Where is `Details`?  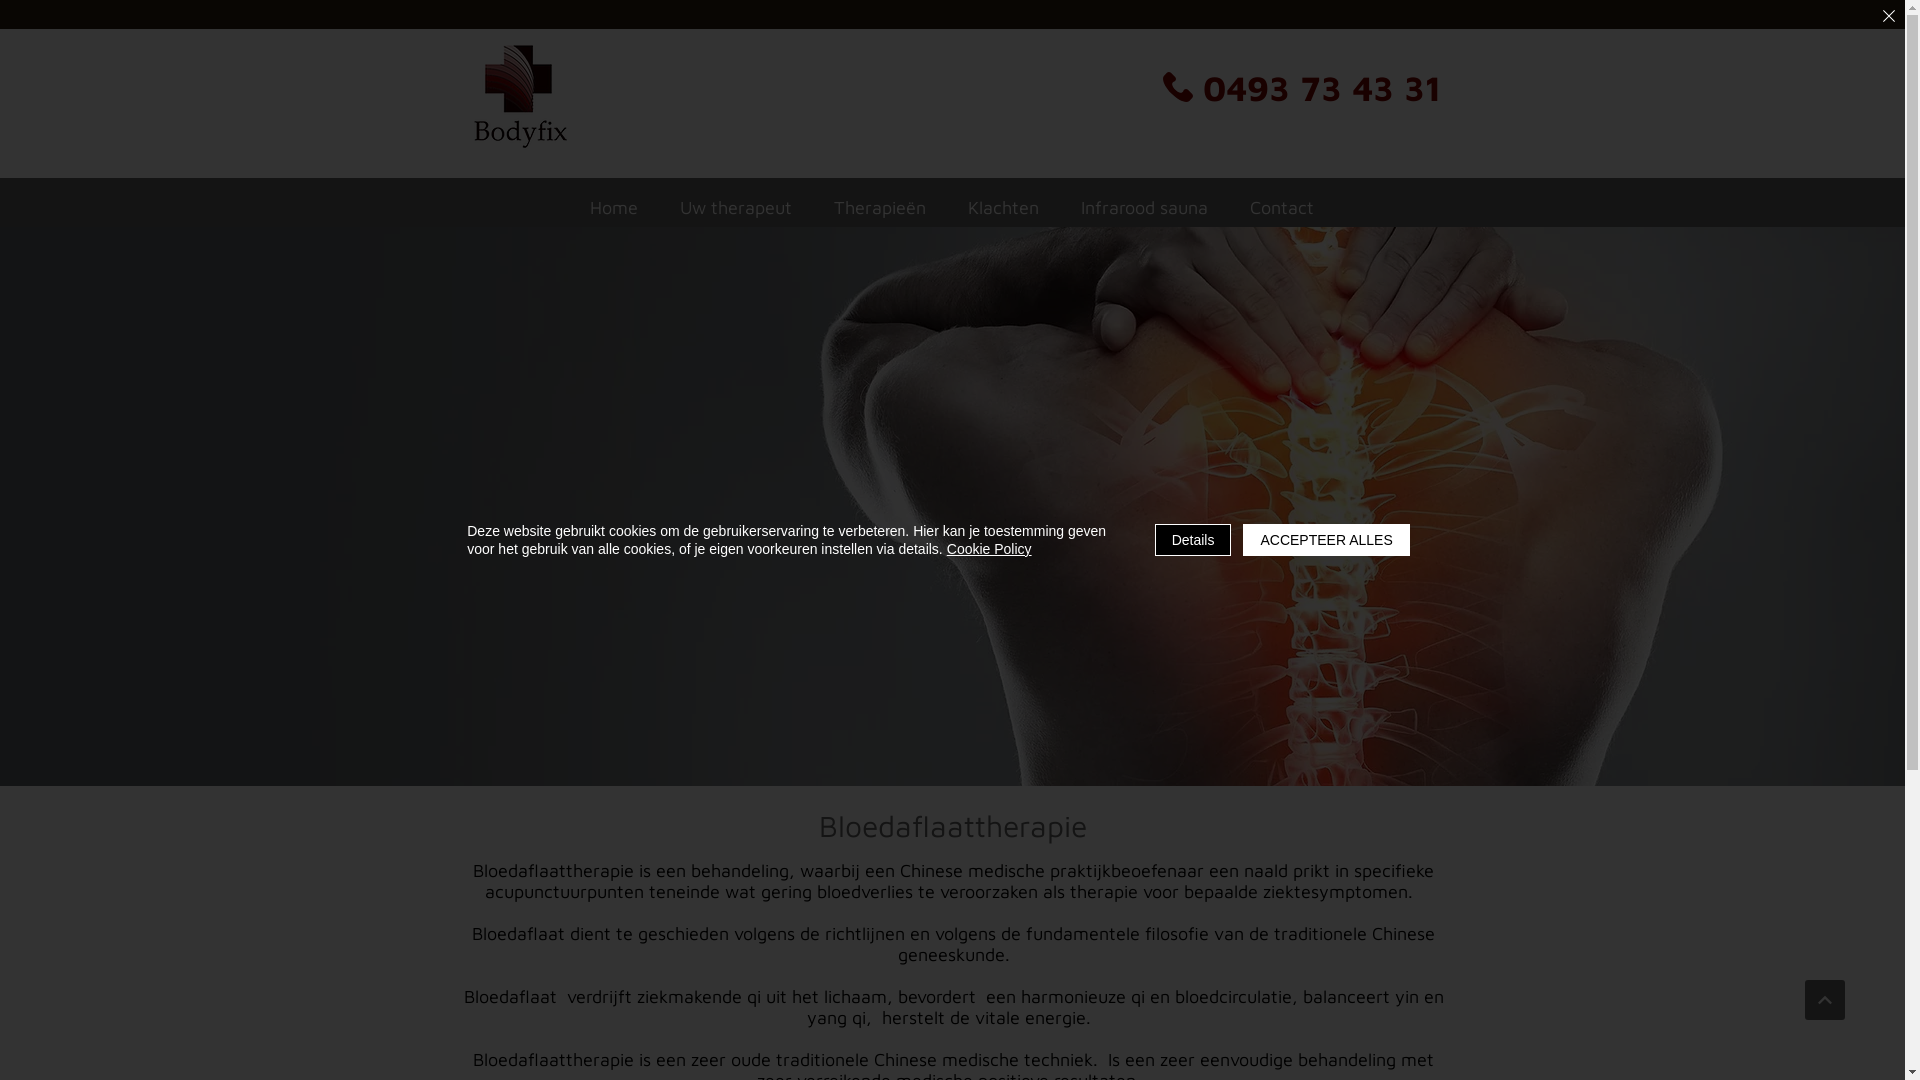 Details is located at coordinates (1194, 540).